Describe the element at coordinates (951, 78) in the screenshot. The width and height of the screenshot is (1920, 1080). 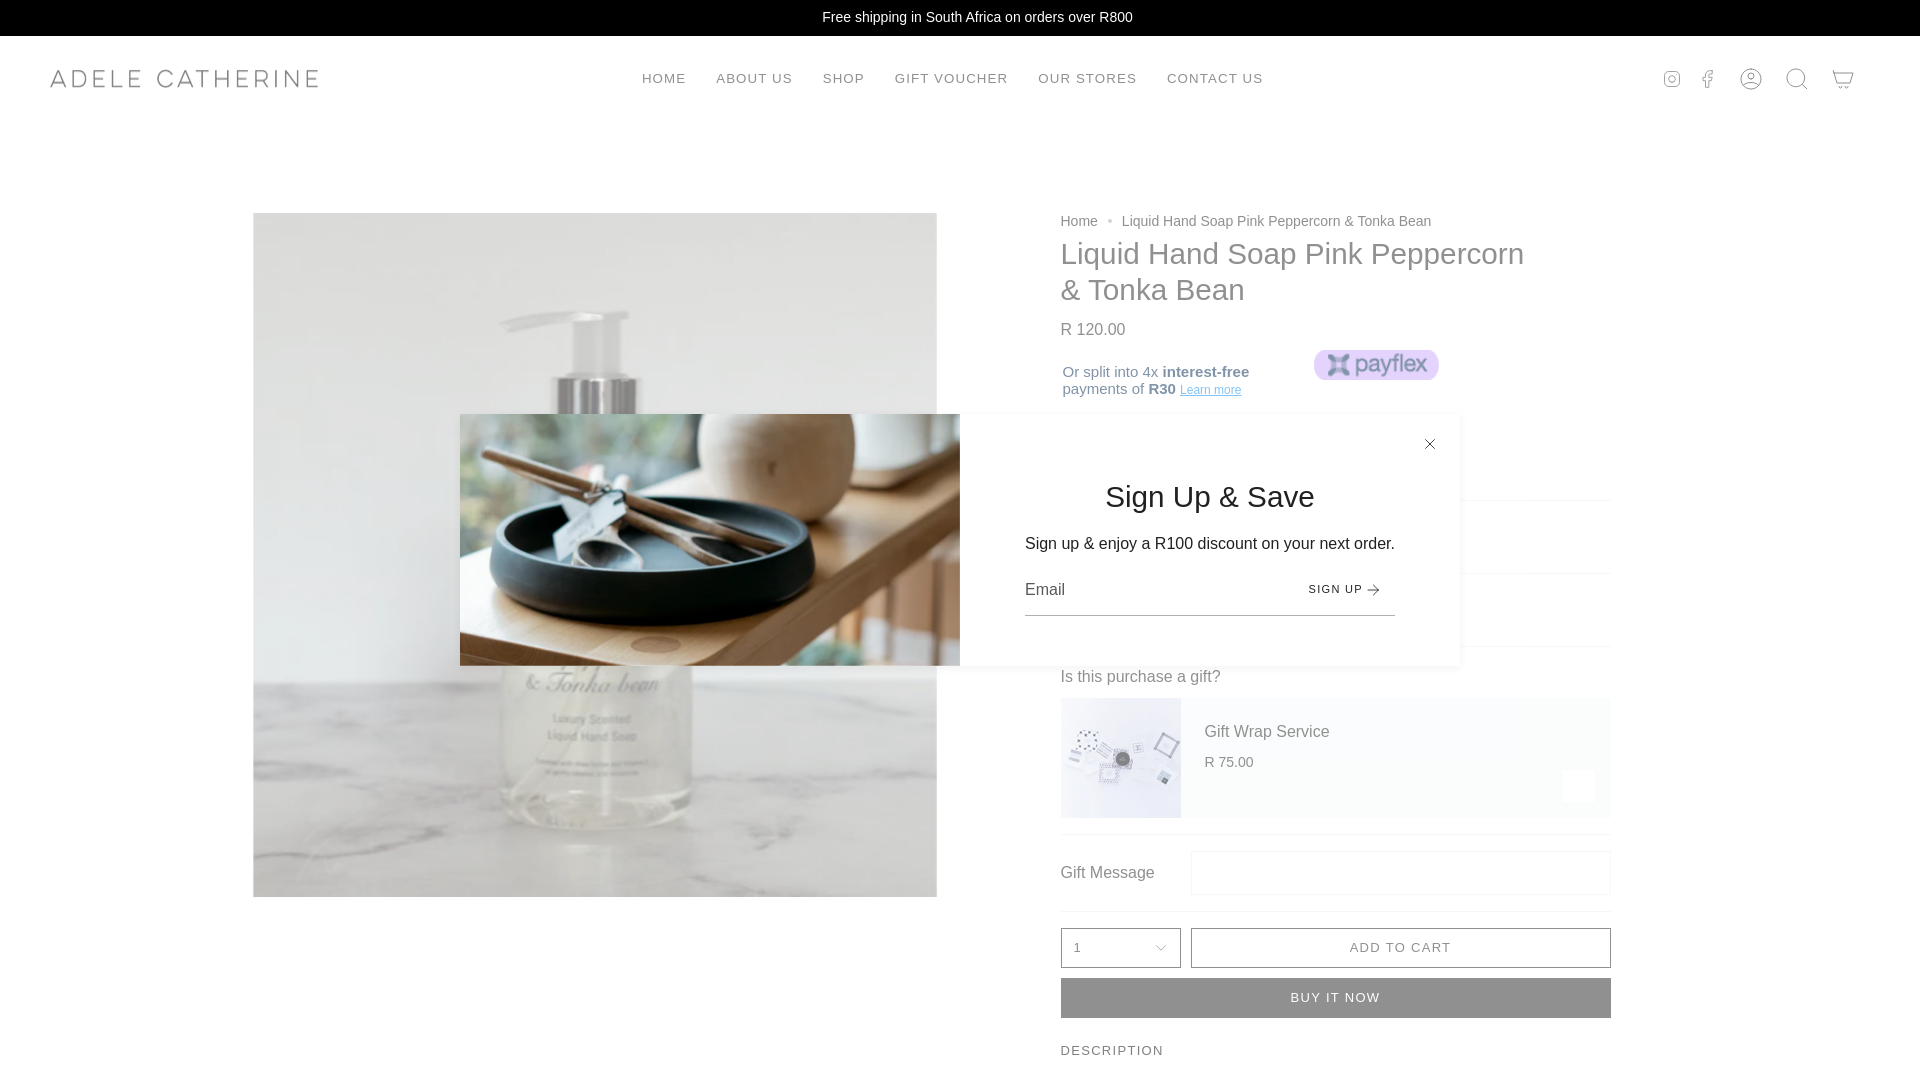
I see `GIFT VOUCHER` at that location.